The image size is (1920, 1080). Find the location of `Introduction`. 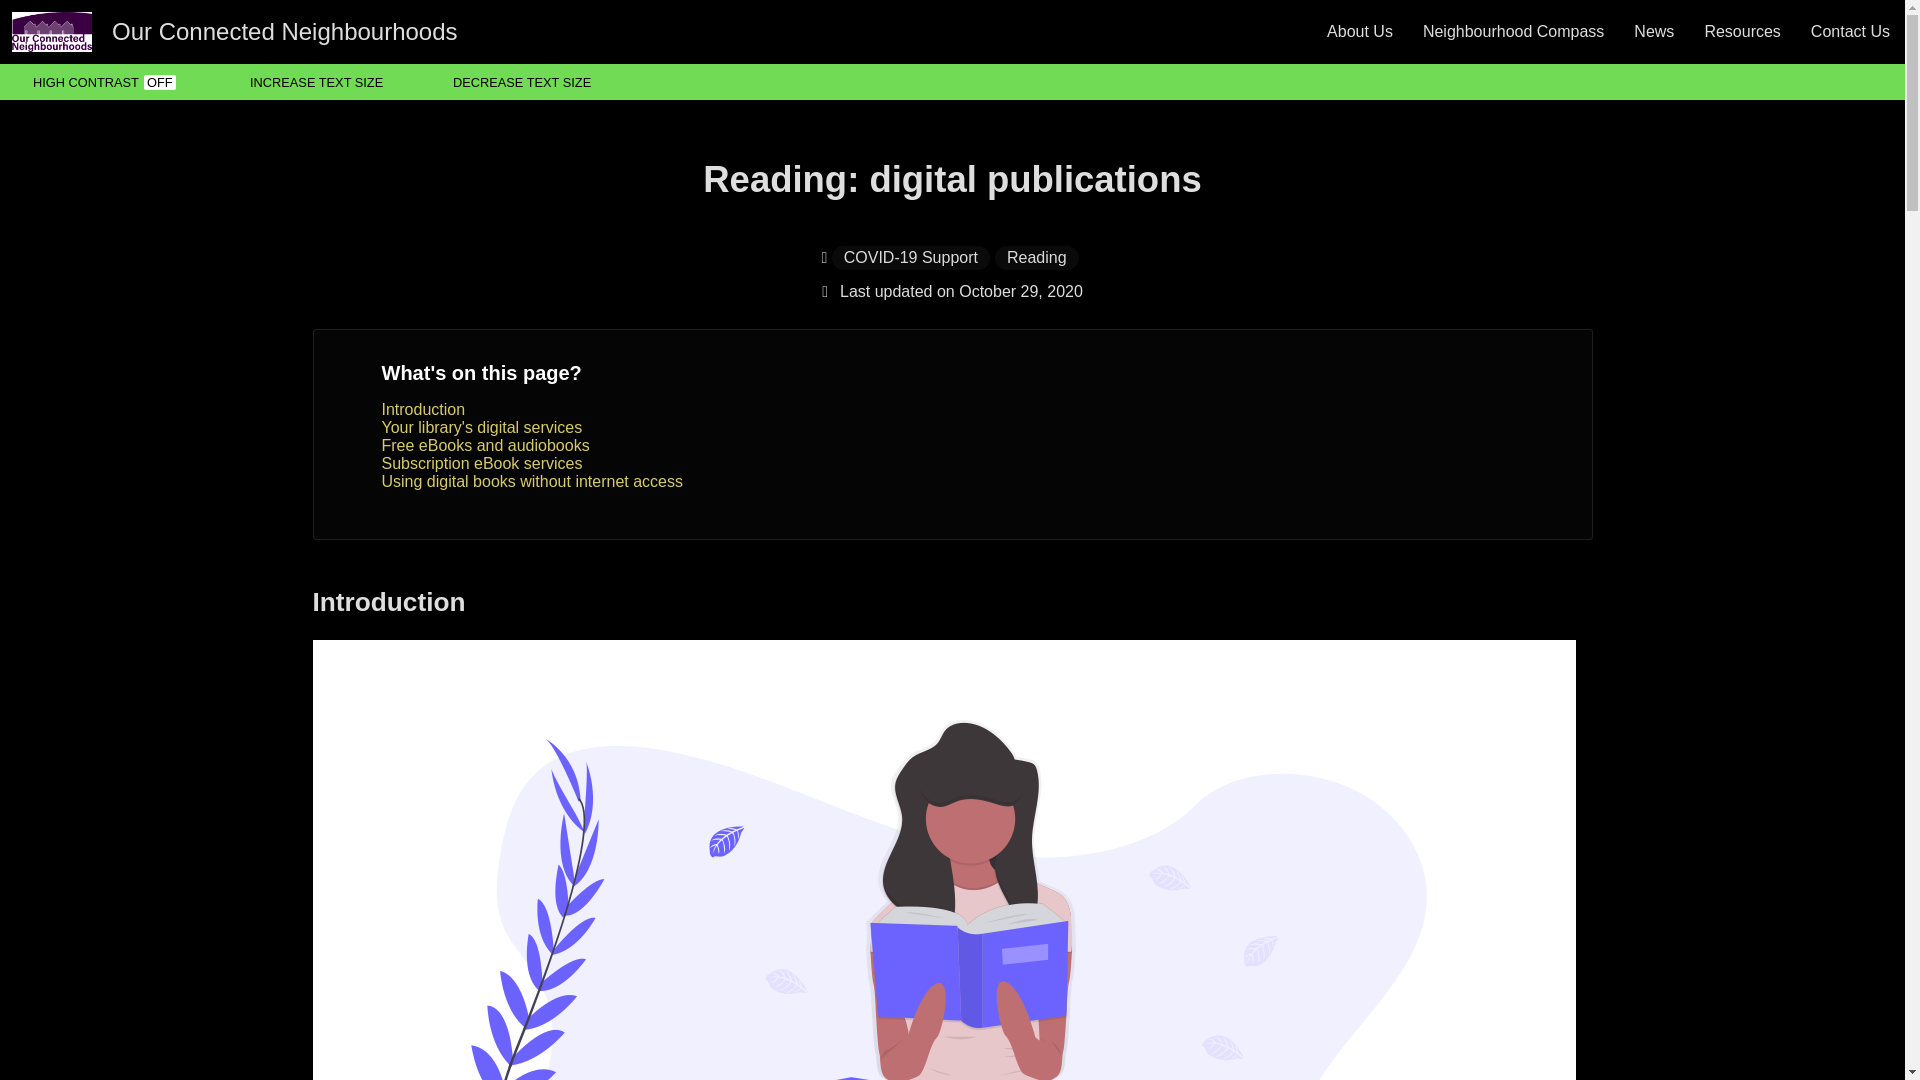

Introduction is located at coordinates (424, 408).